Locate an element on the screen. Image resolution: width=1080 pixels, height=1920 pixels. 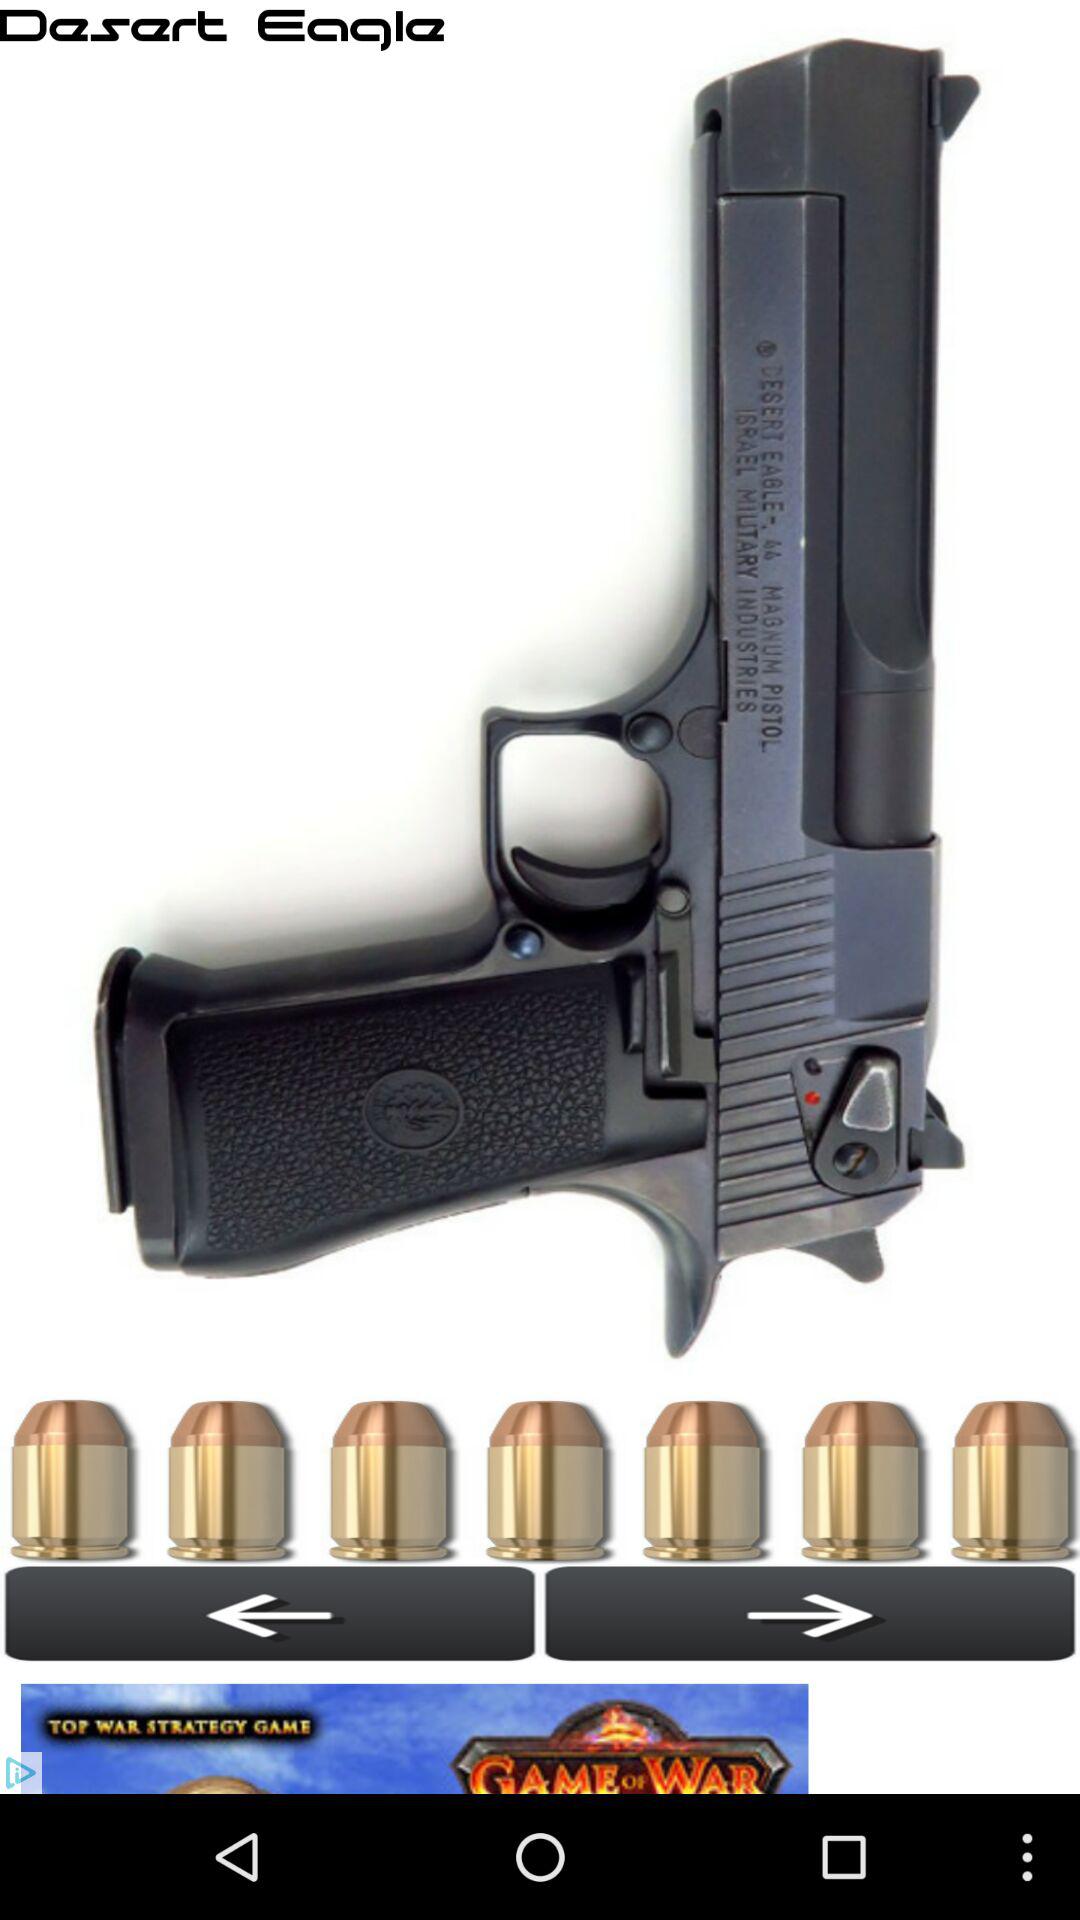
advance is located at coordinates (810, 1613).